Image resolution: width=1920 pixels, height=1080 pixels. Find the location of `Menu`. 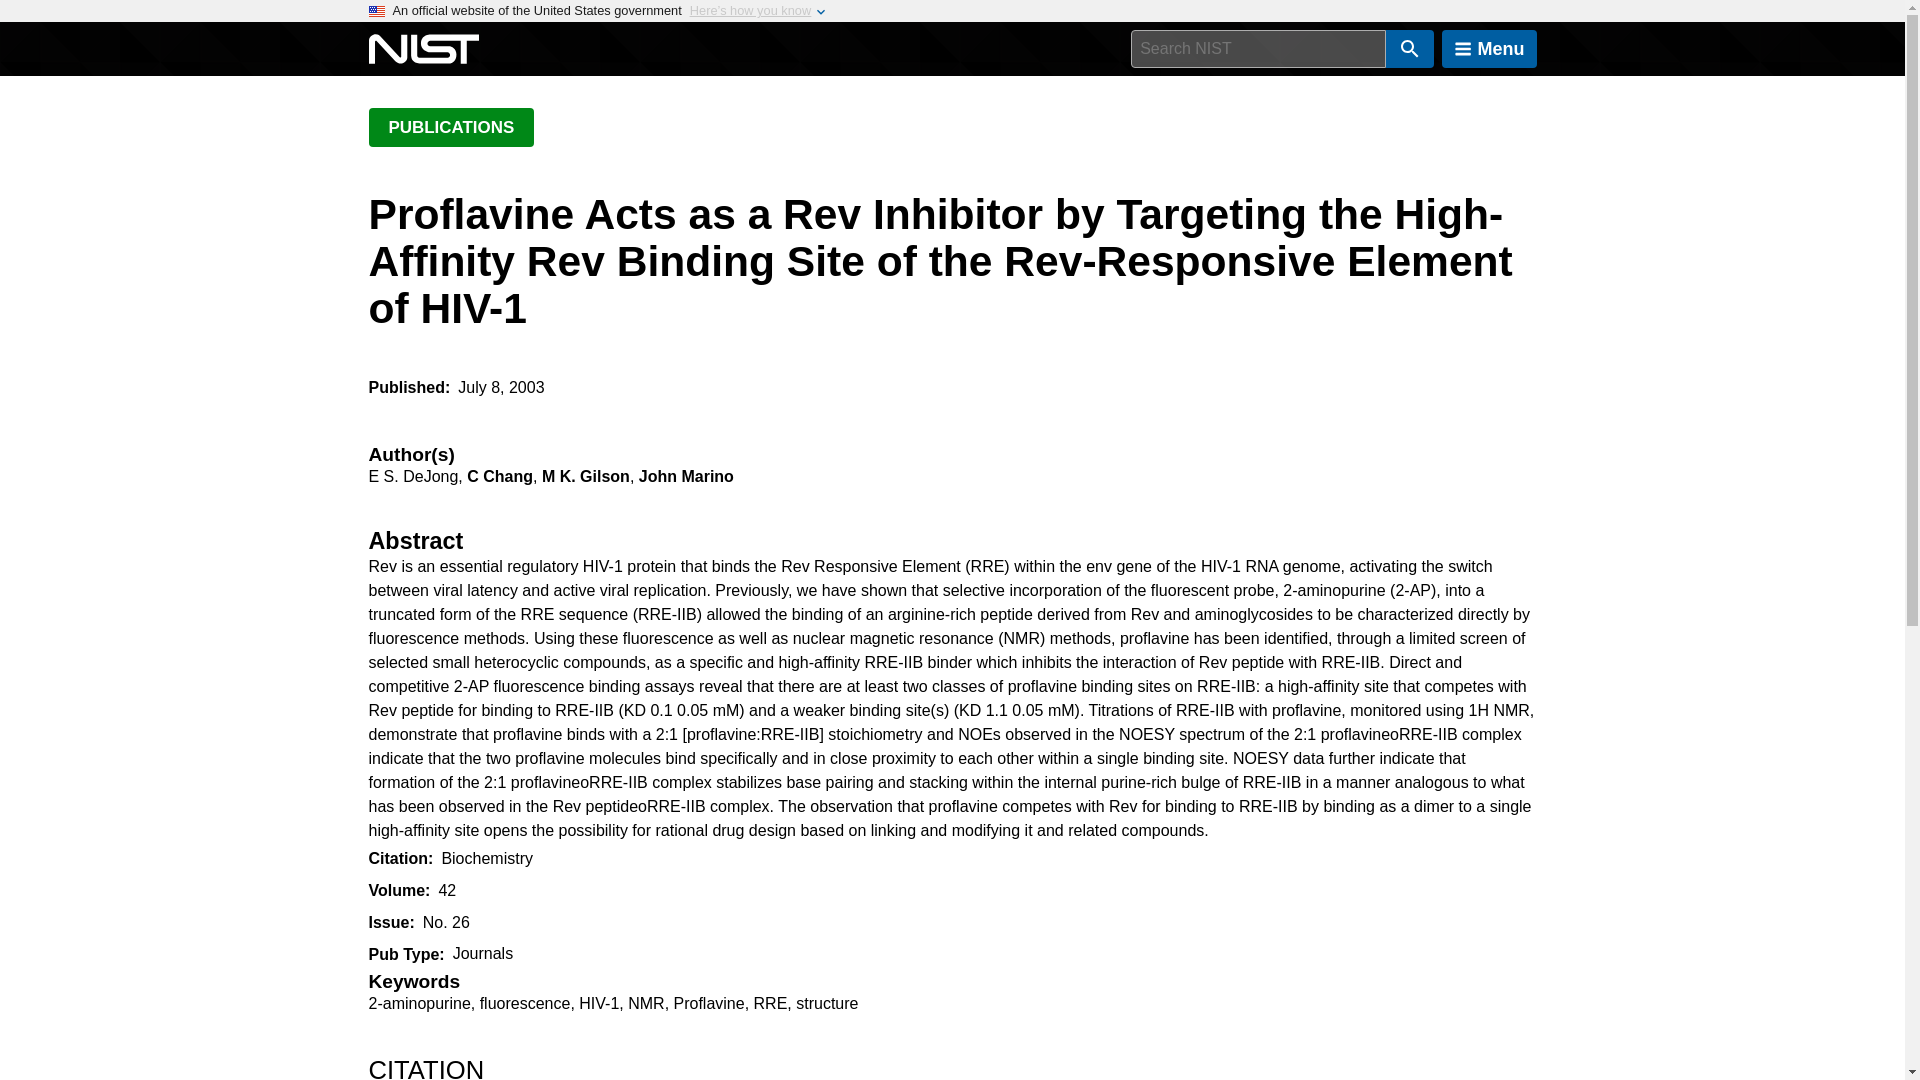

Menu is located at coordinates (1489, 49).